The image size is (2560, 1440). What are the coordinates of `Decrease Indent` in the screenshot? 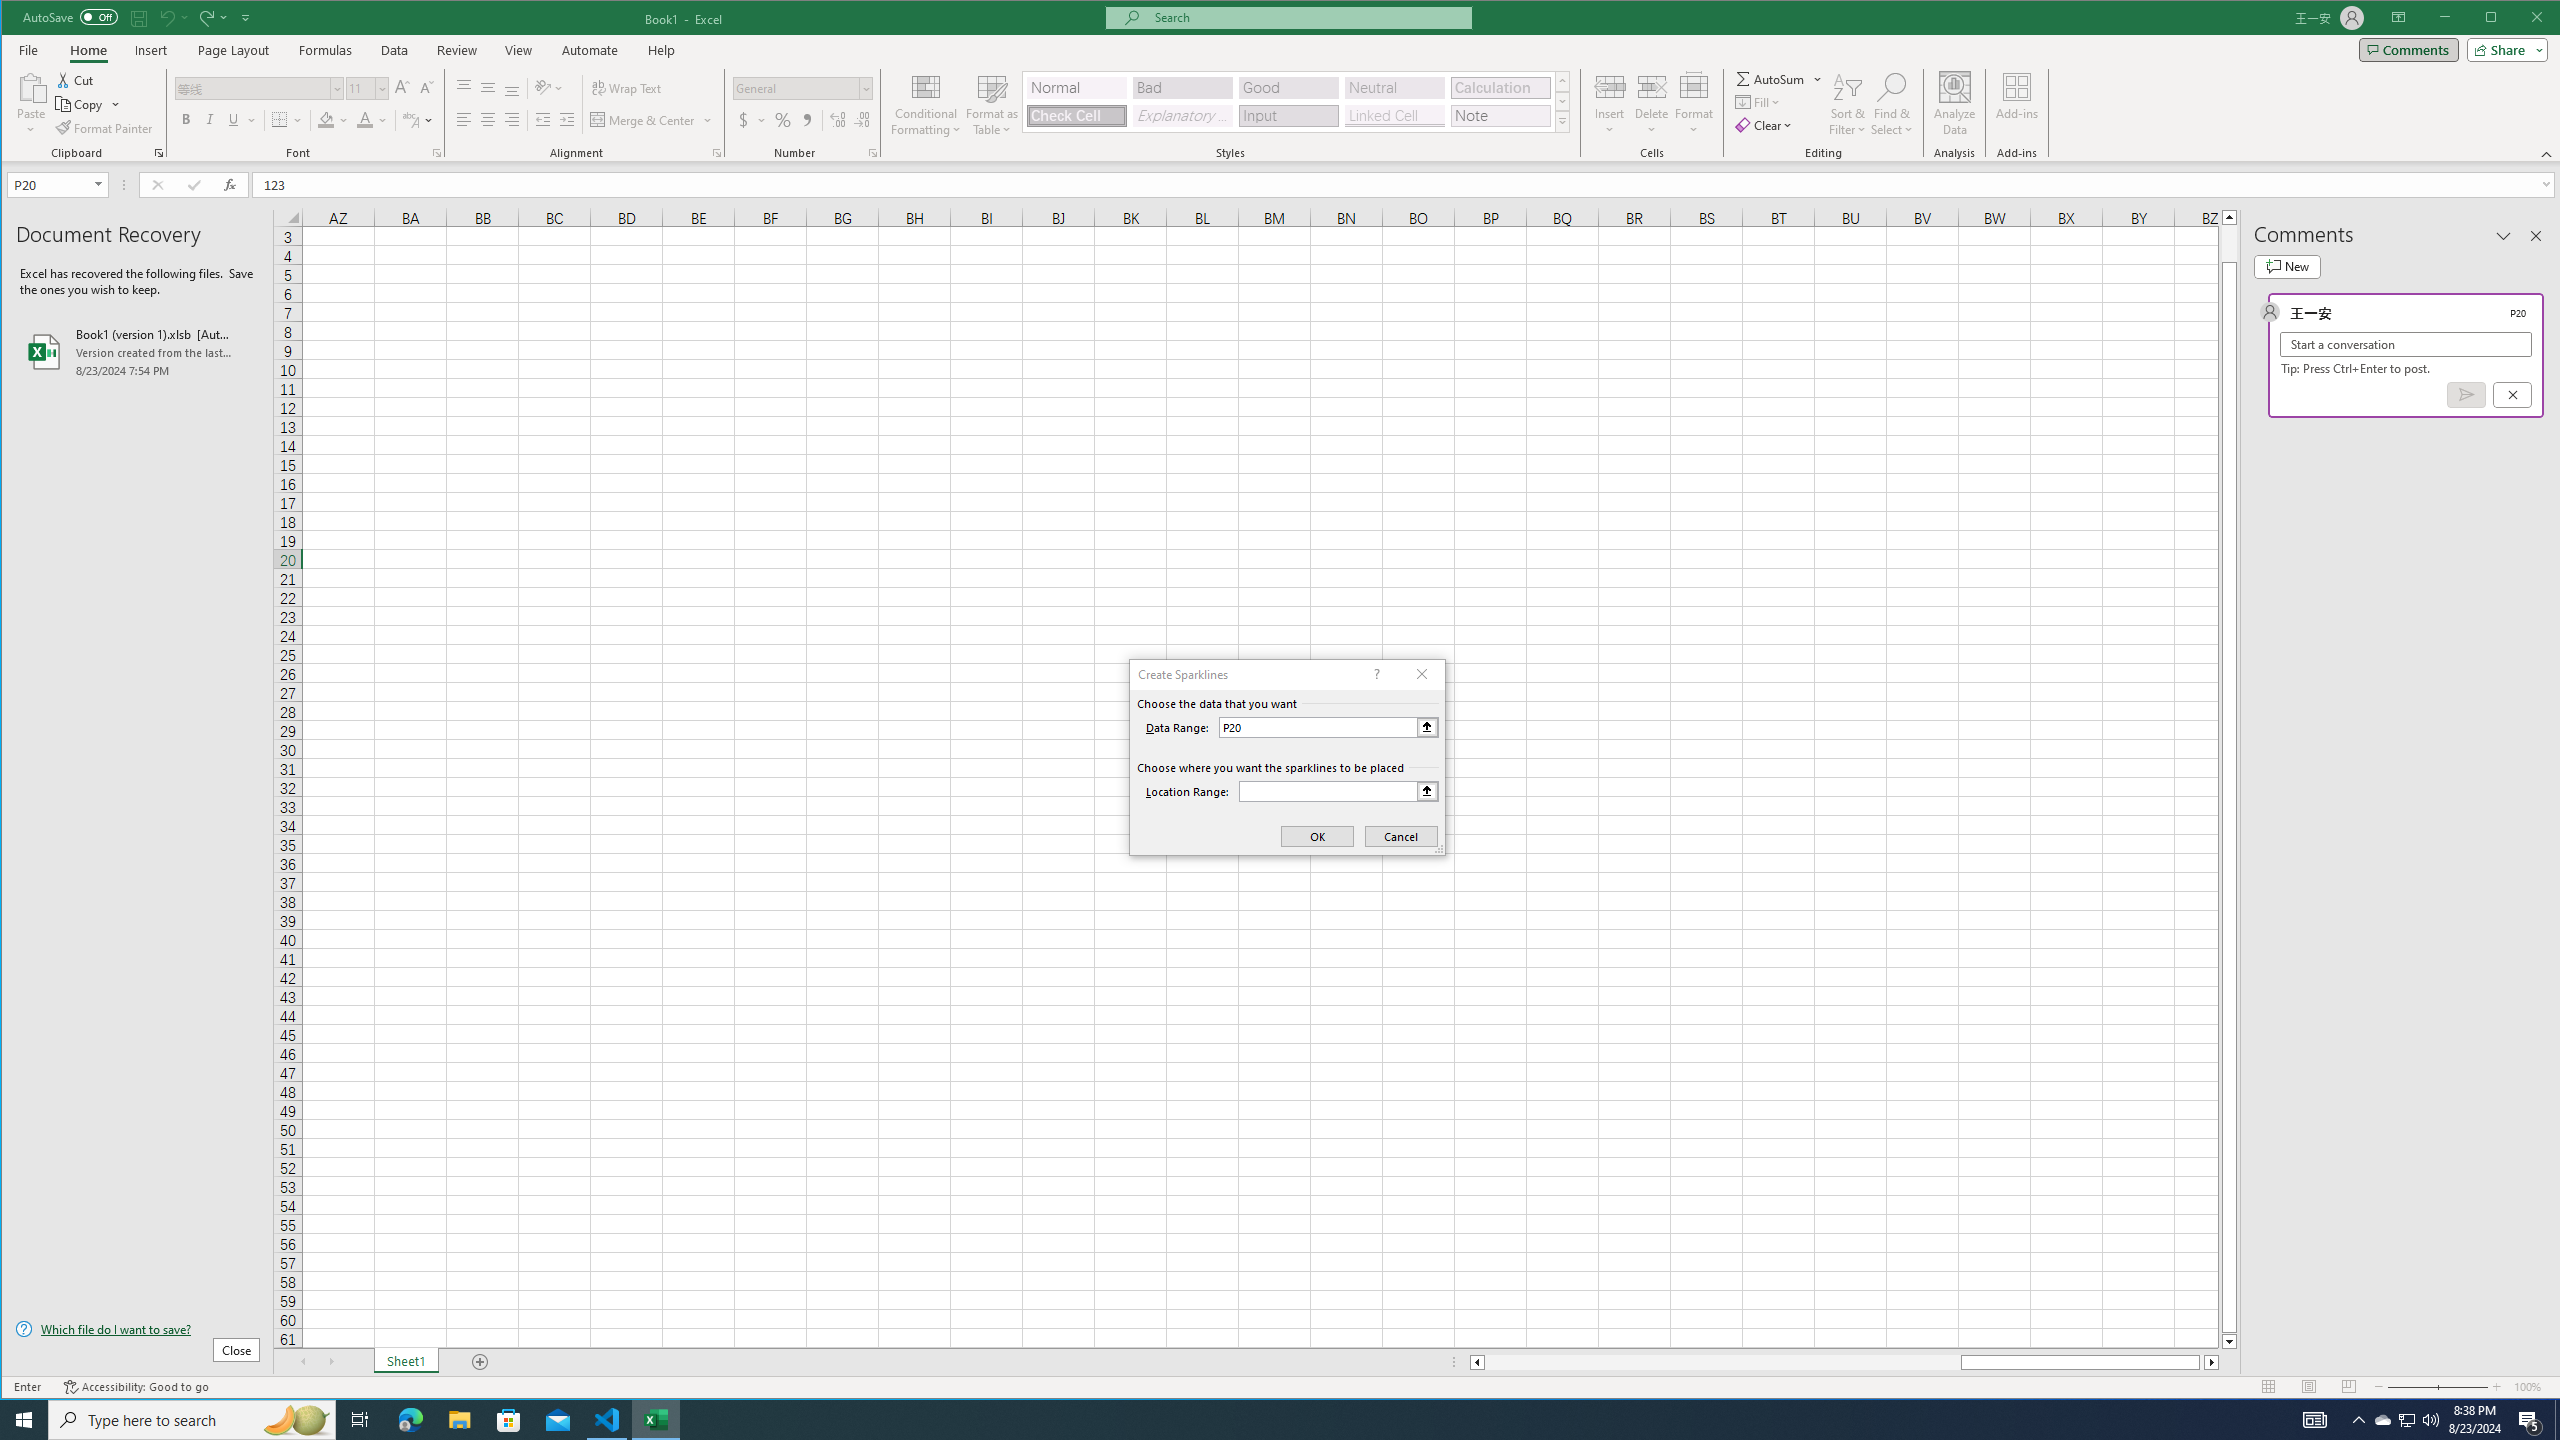 It's located at (542, 120).